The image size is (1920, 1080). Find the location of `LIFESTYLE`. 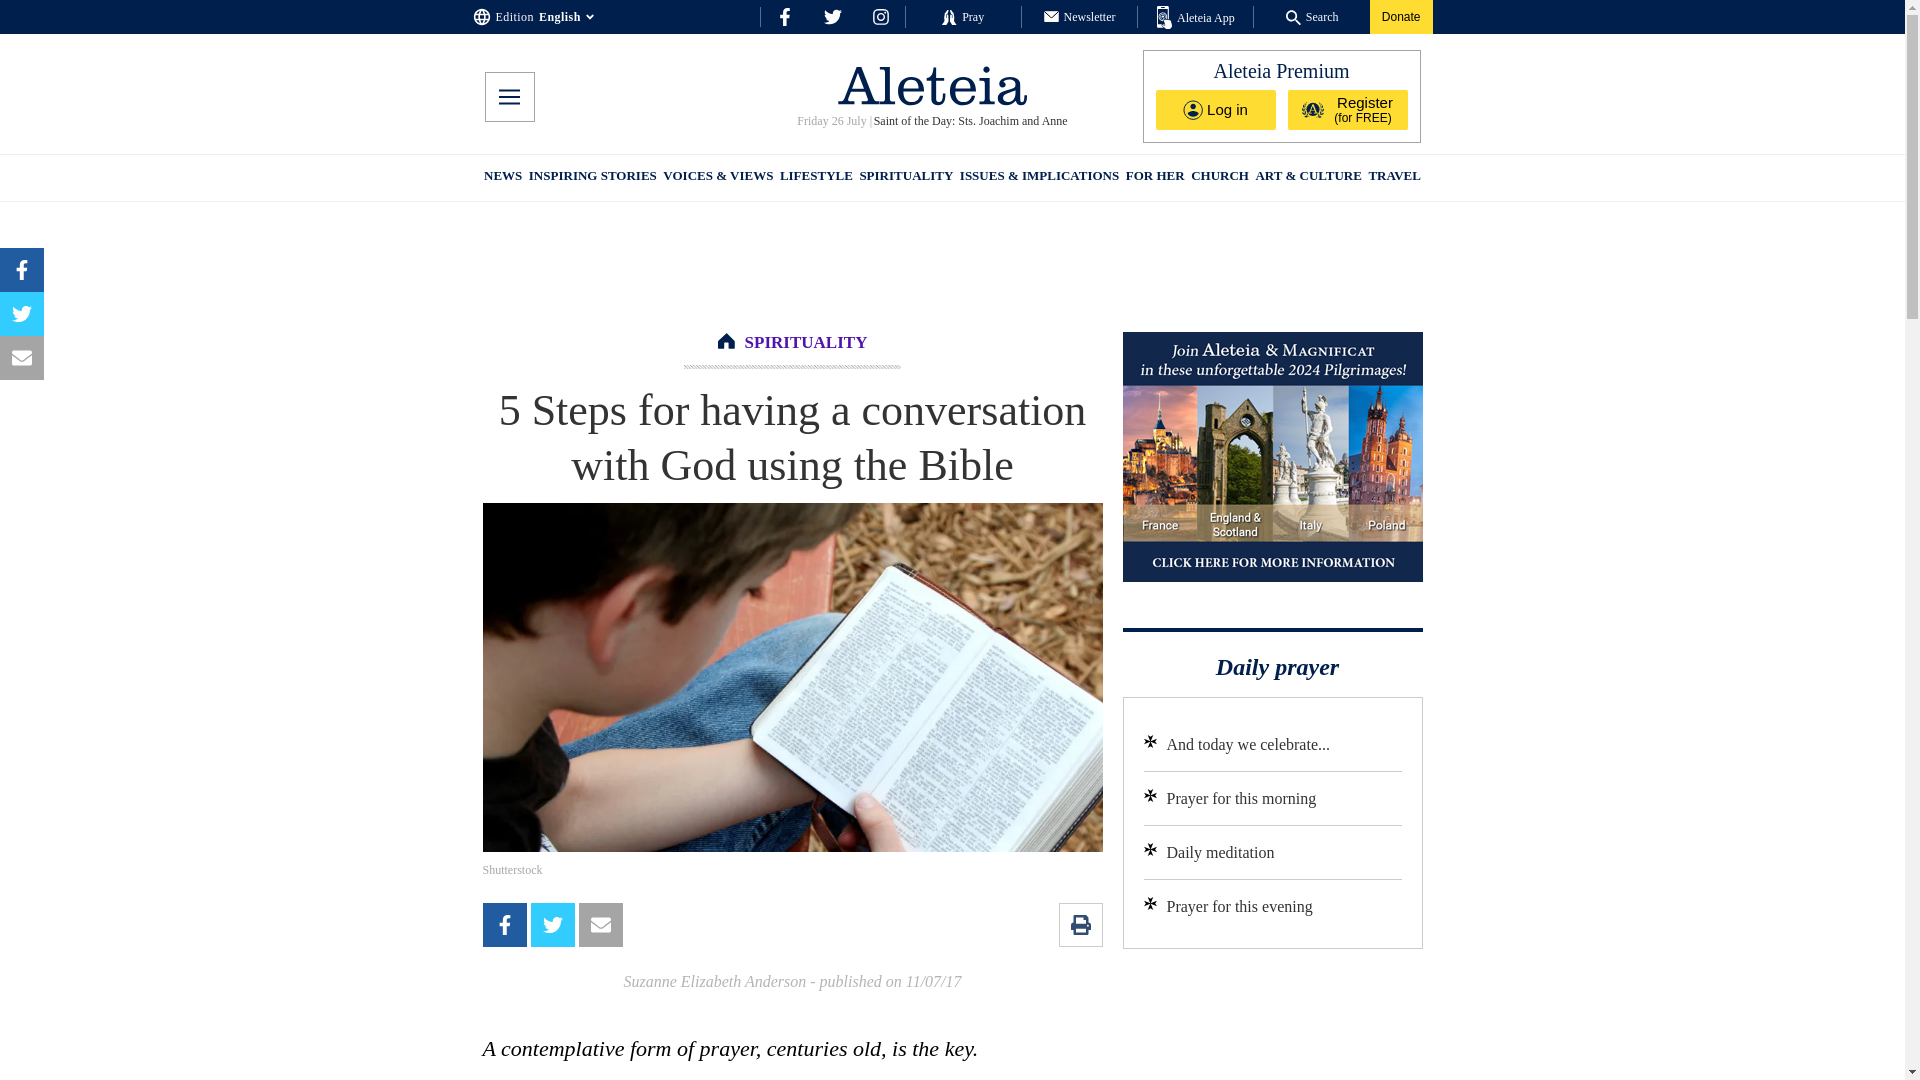

LIFESTYLE is located at coordinates (816, 178).